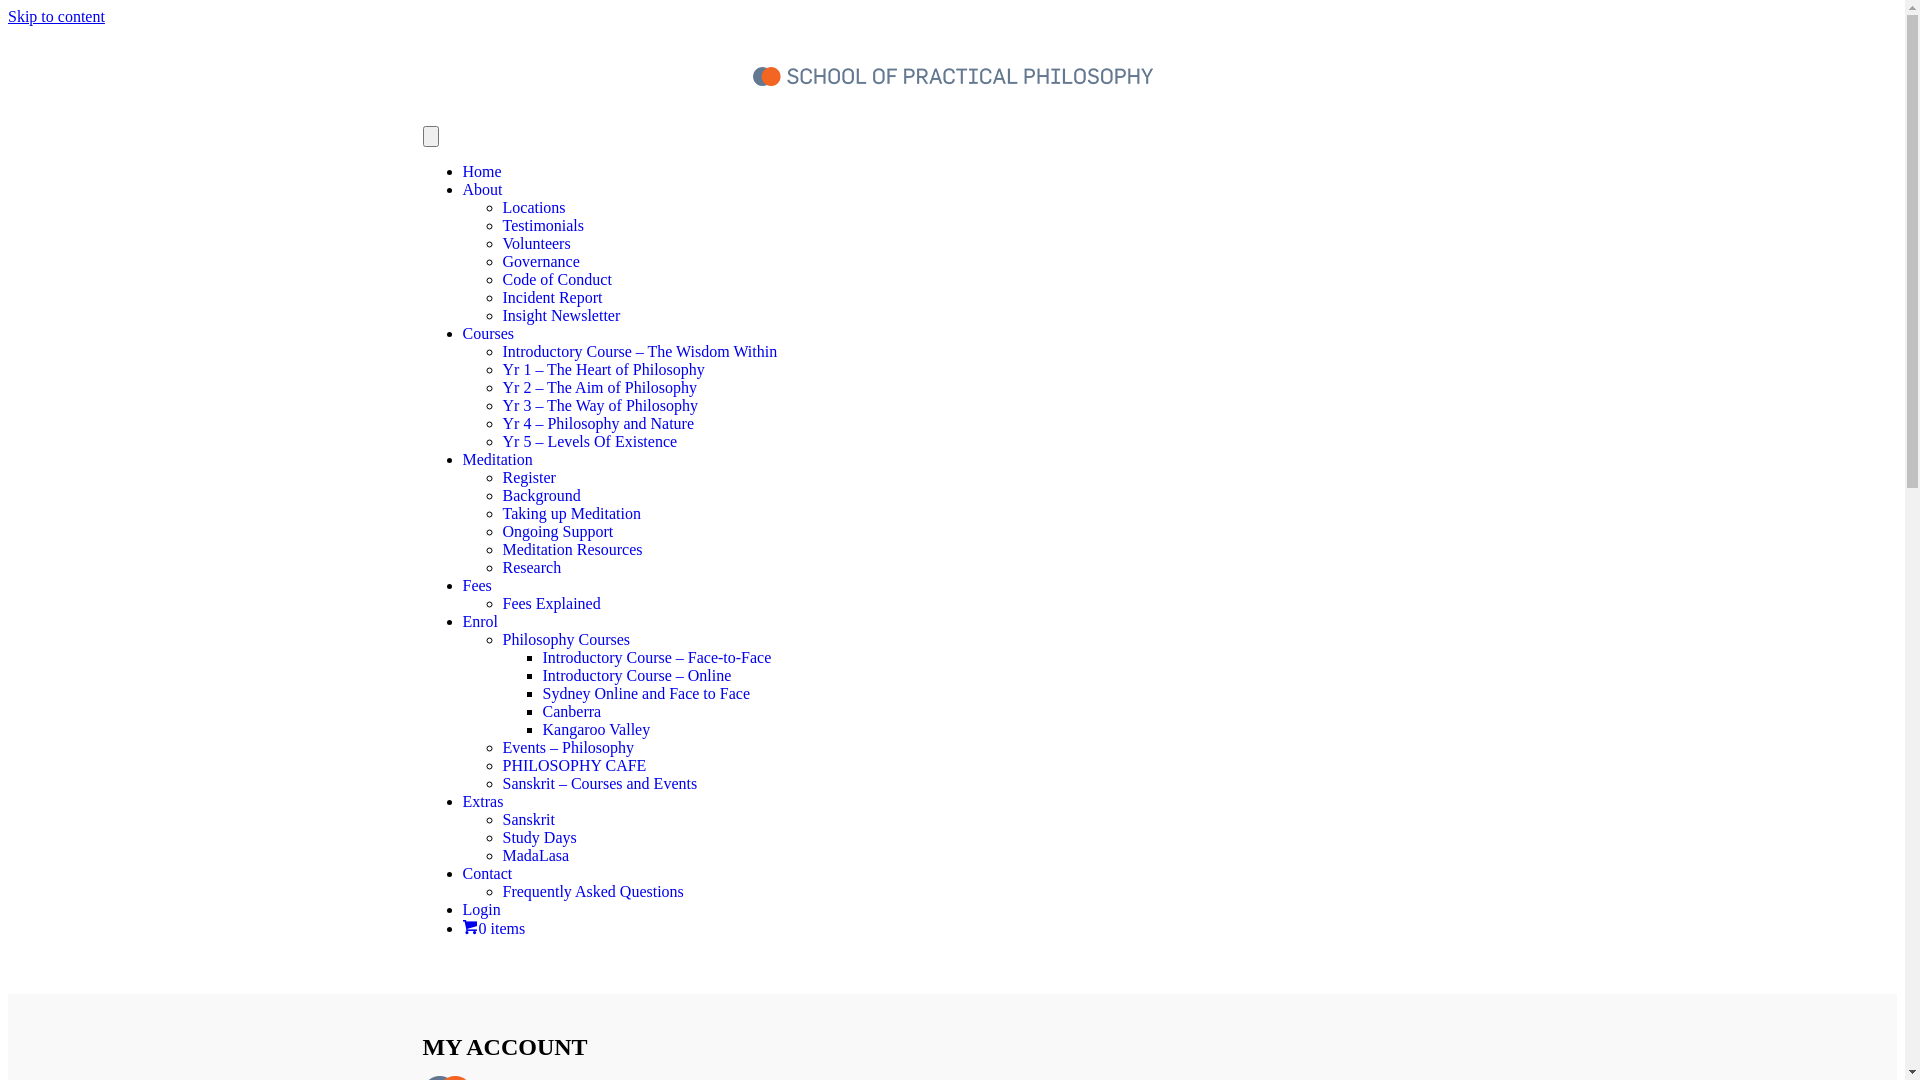 This screenshot has height=1080, width=1920. I want to click on Canberra, so click(572, 712).